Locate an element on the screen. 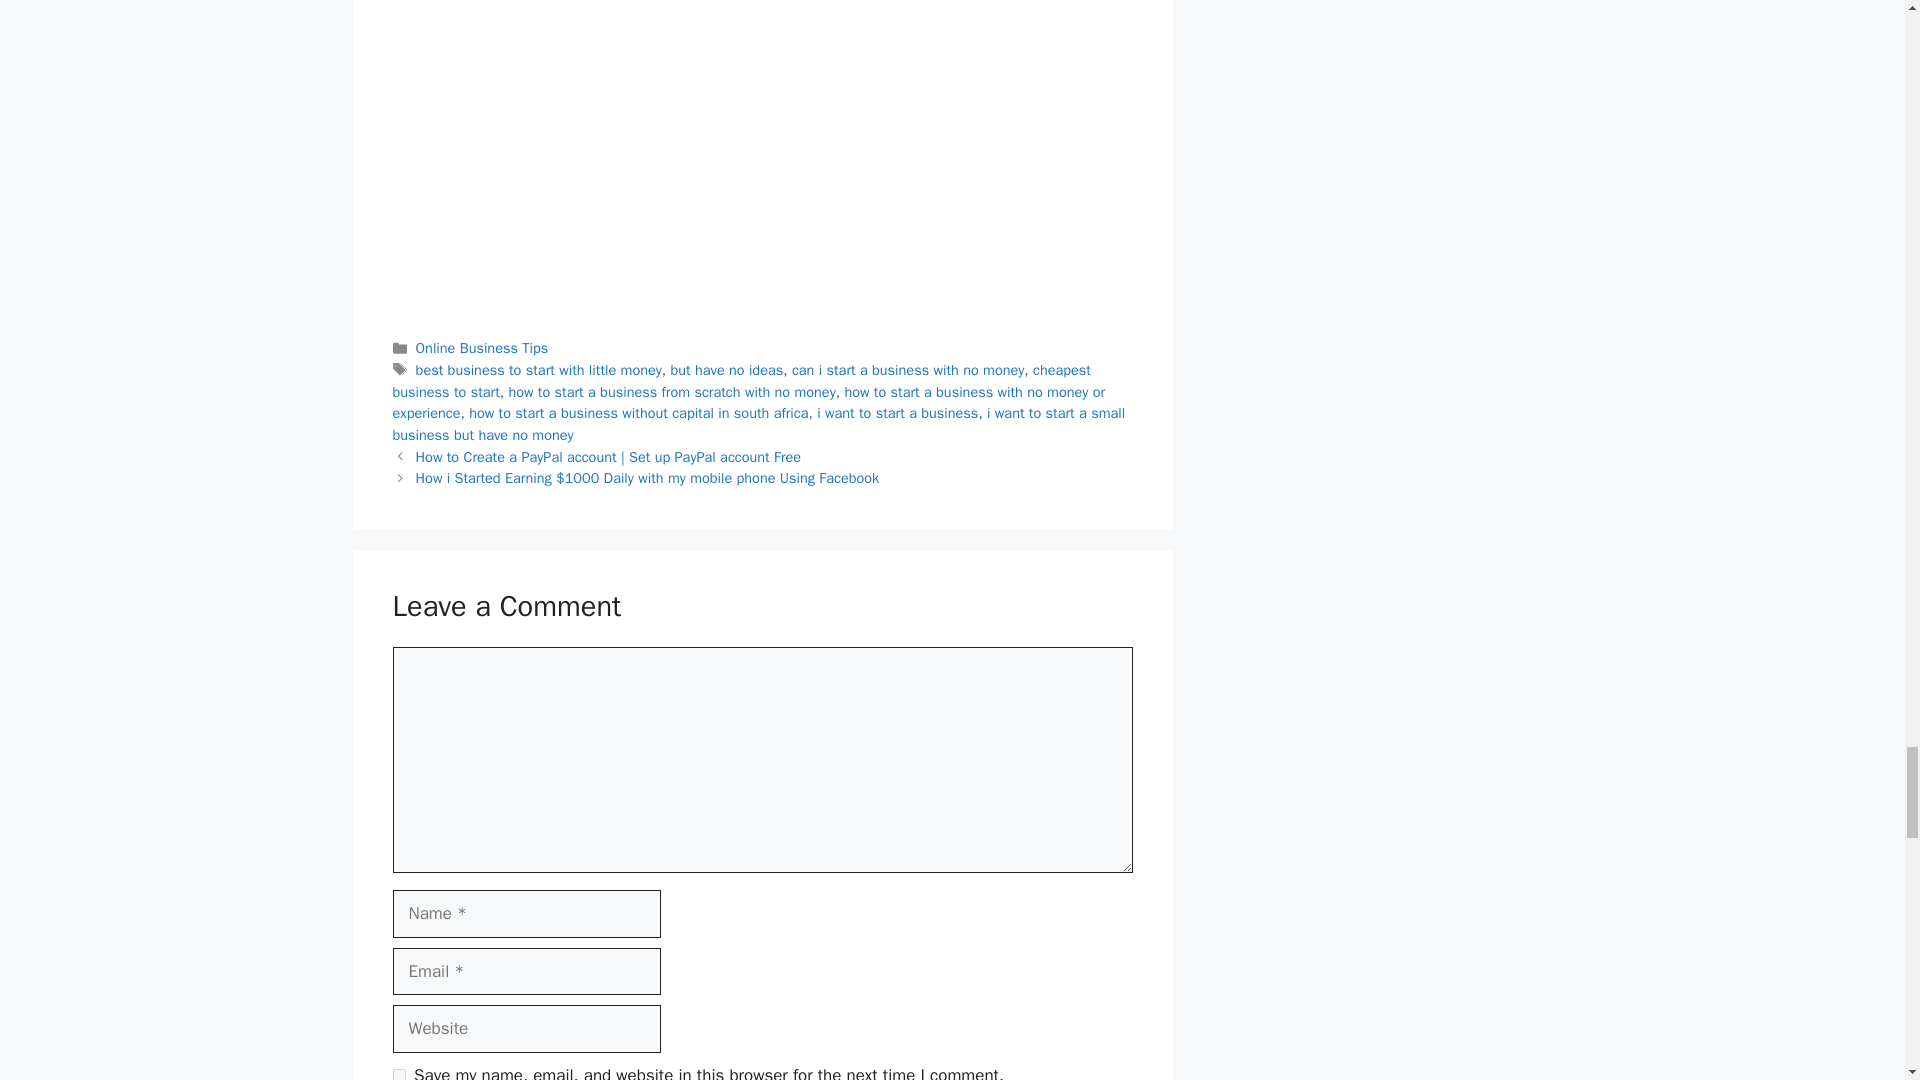 The image size is (1920, 1080). i want to start a small business but have no money is located at coordinates (758, 423).